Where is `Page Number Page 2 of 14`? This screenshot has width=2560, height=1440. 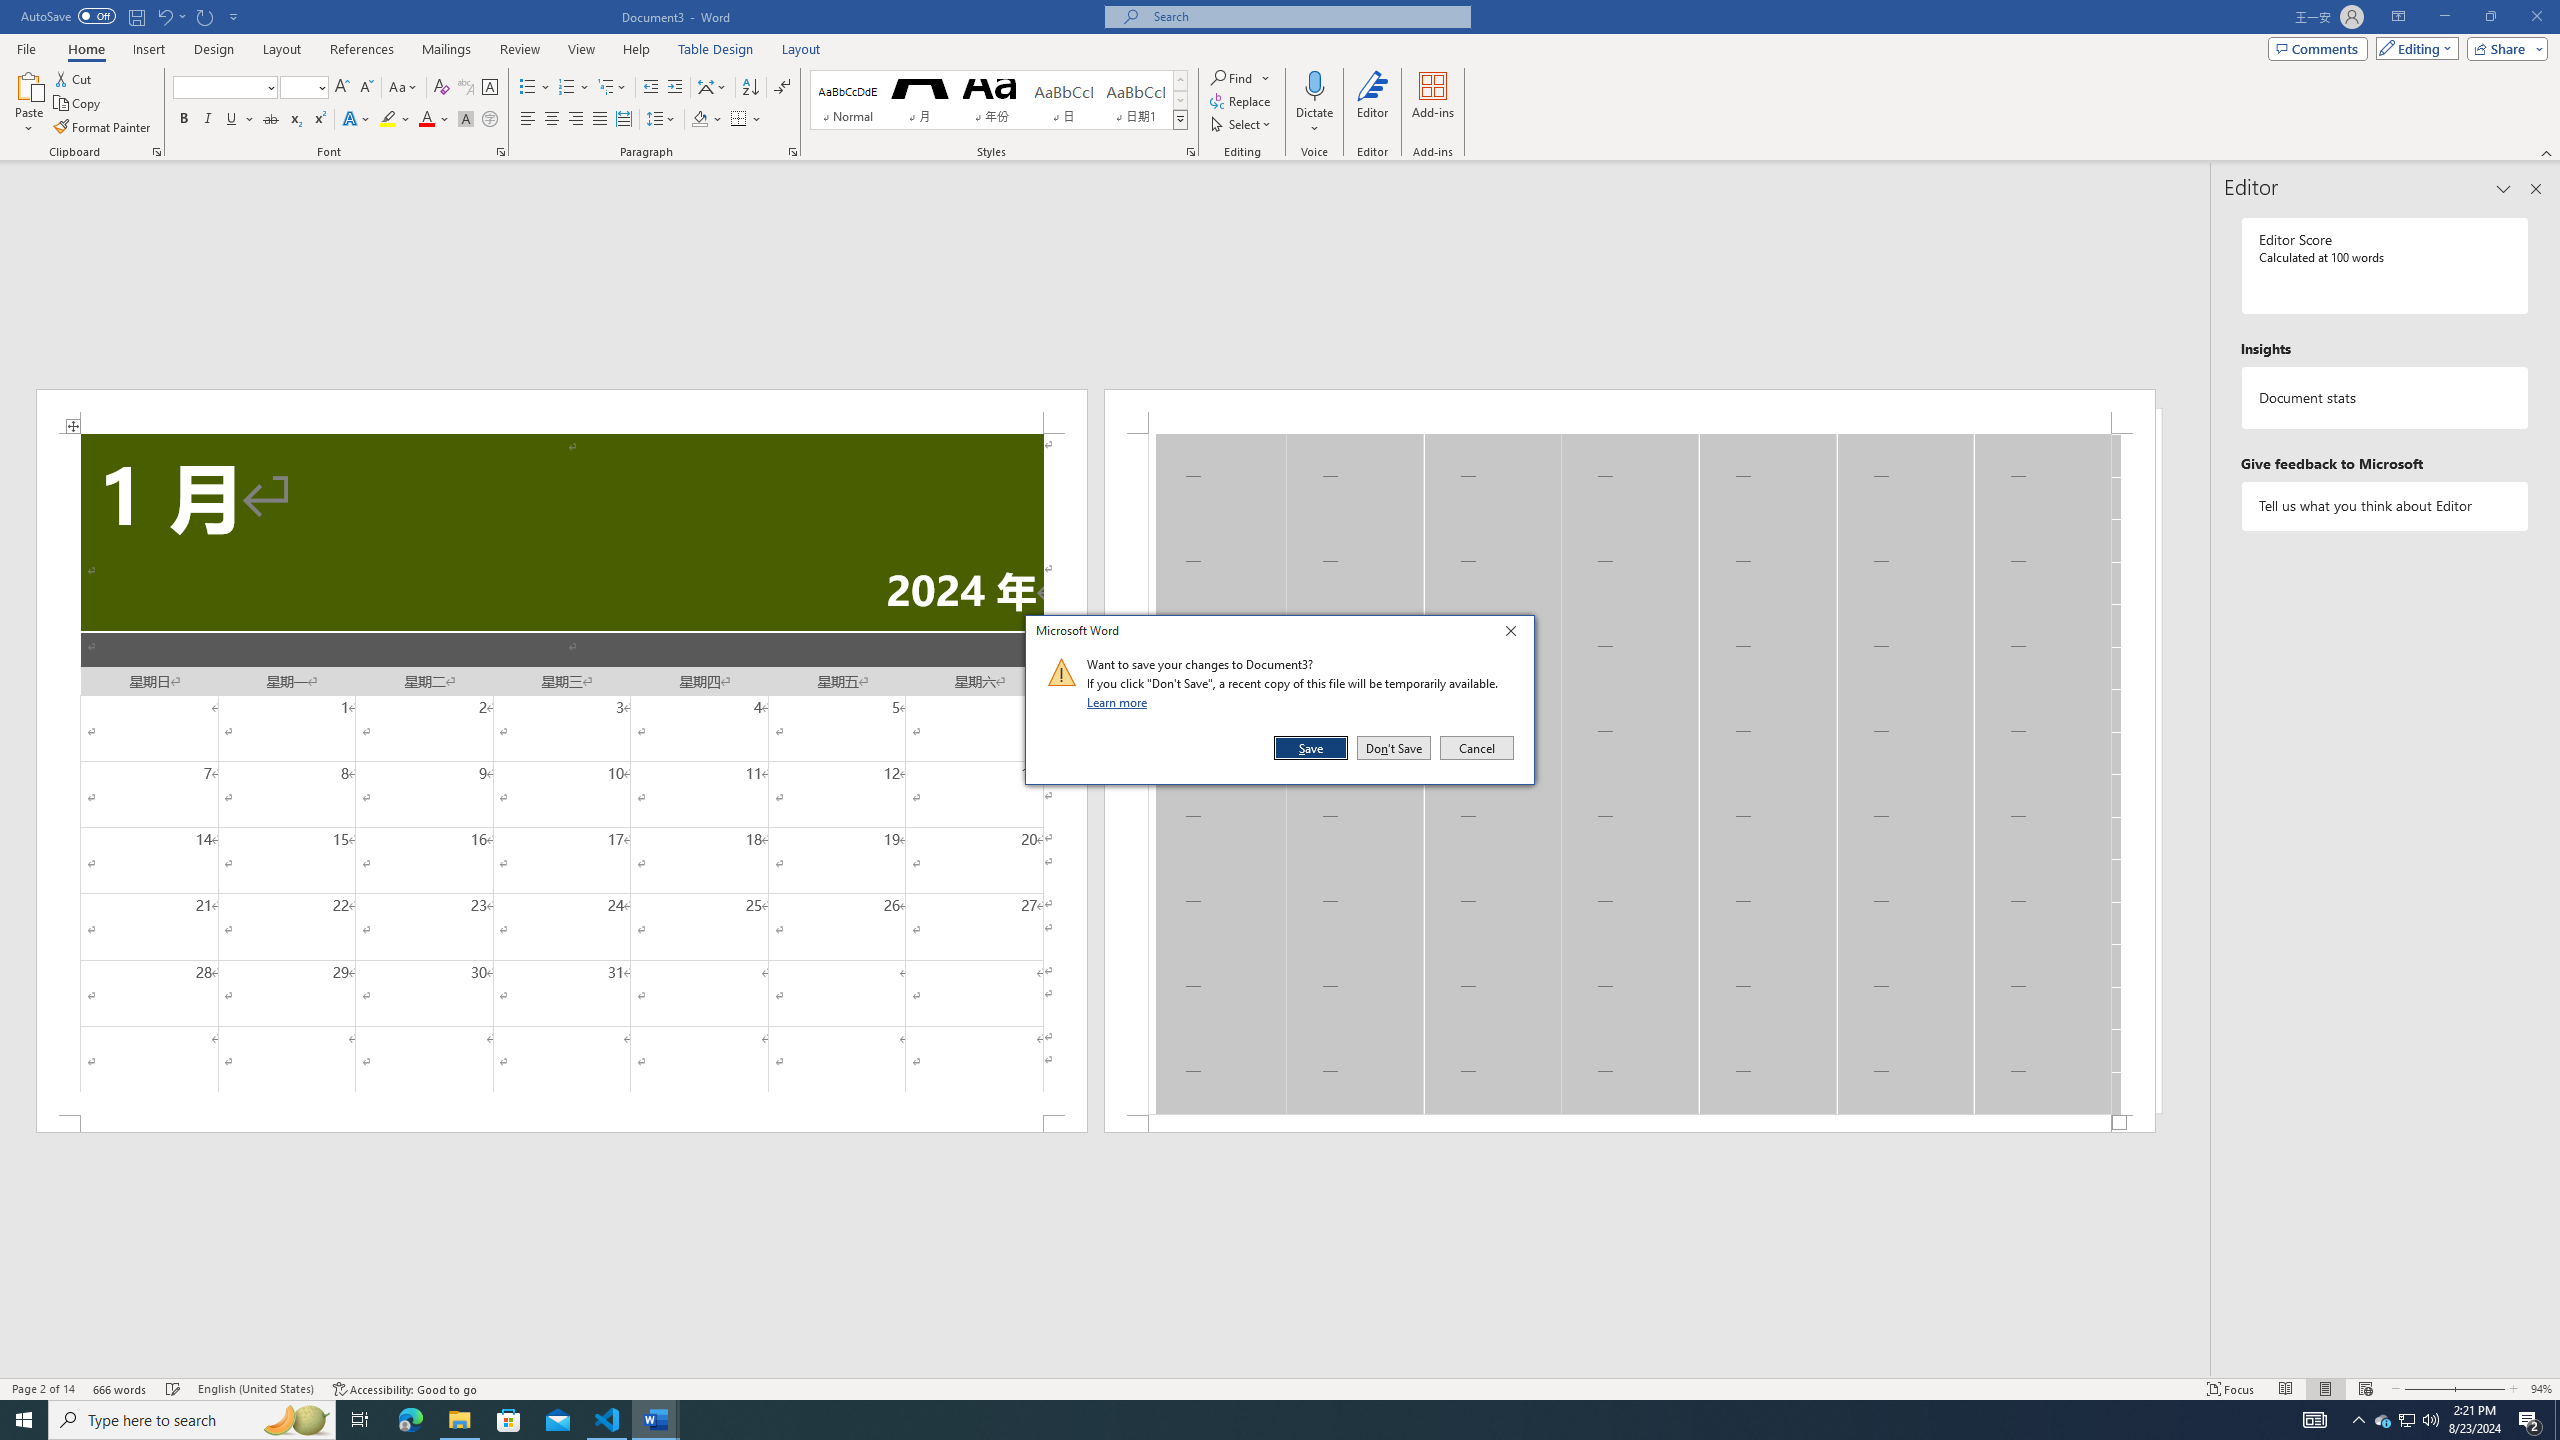 Page Number Page 2 of 14 is located at coordinates (43, 1389).